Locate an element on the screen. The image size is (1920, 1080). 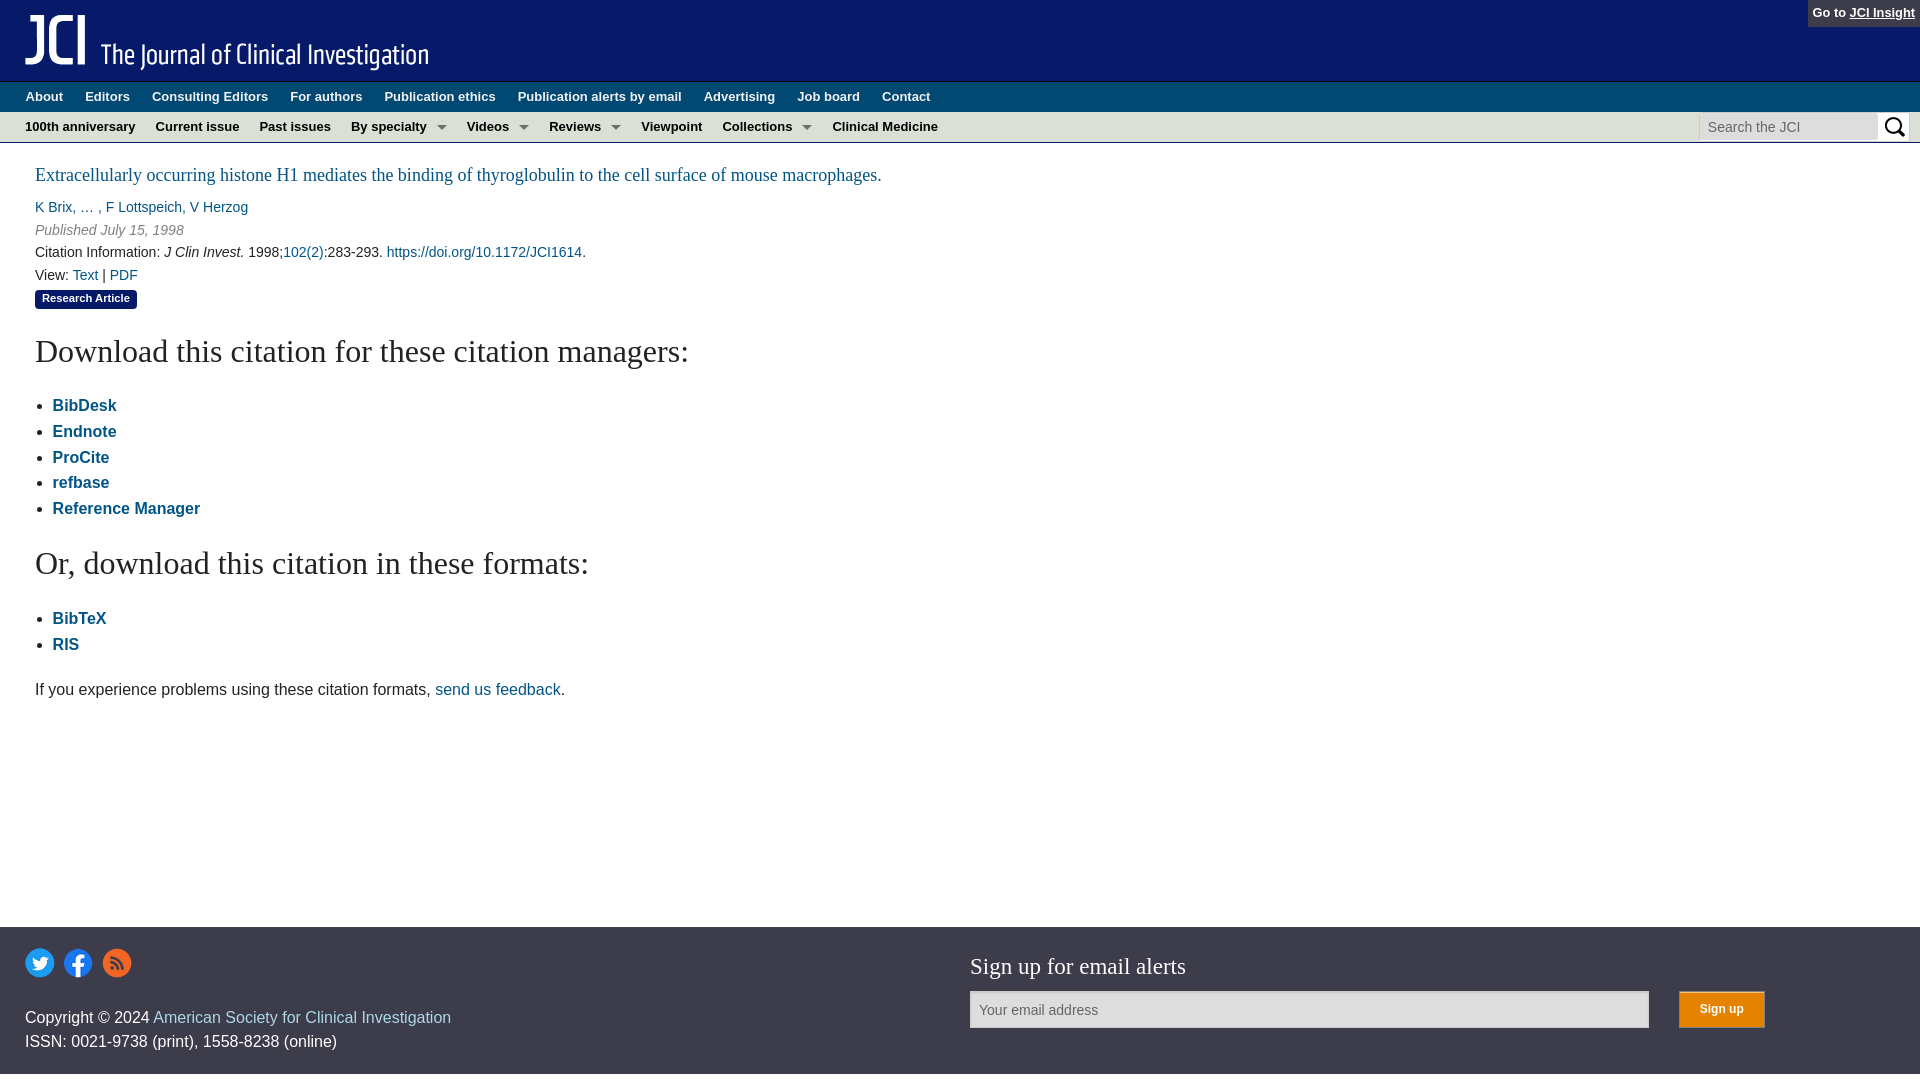
Metabolism is located at coordinates (398, 276).